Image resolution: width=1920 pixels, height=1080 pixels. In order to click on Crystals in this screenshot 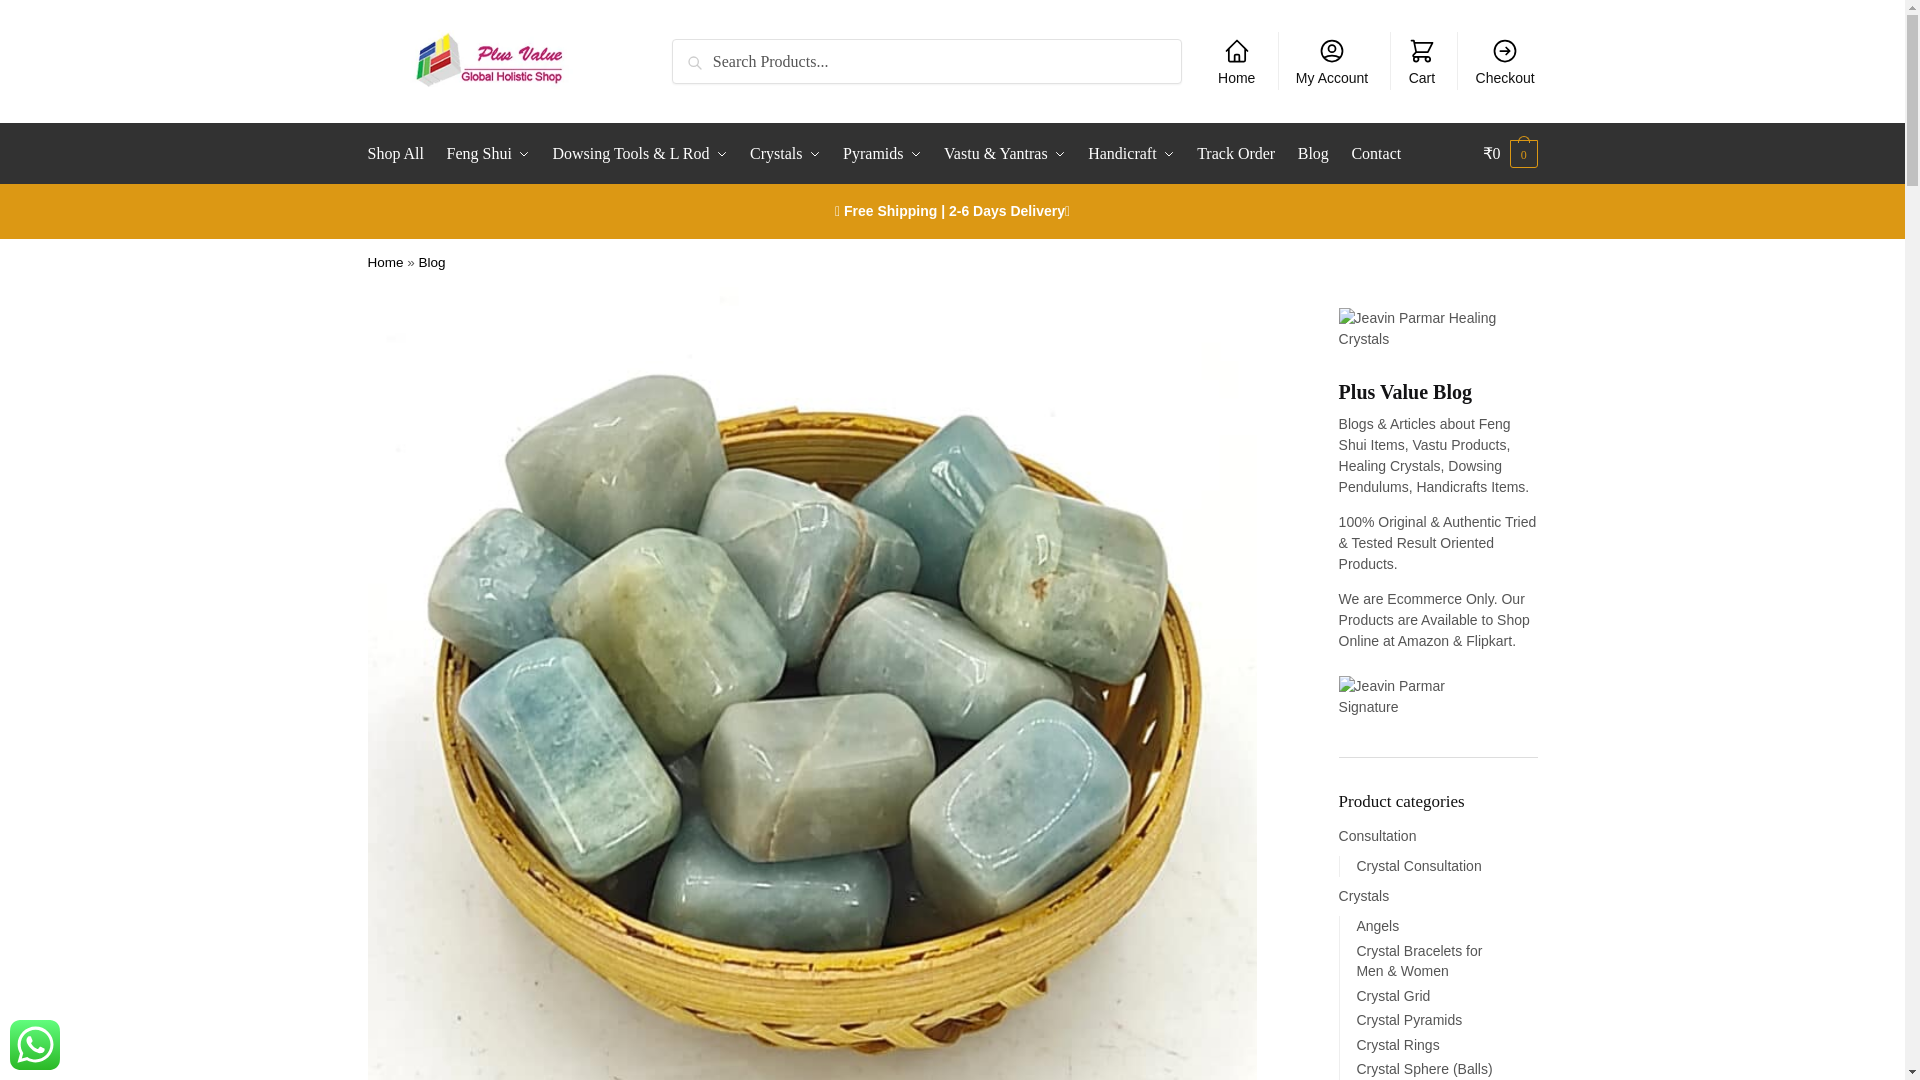, I will do `click(785, 154)`.